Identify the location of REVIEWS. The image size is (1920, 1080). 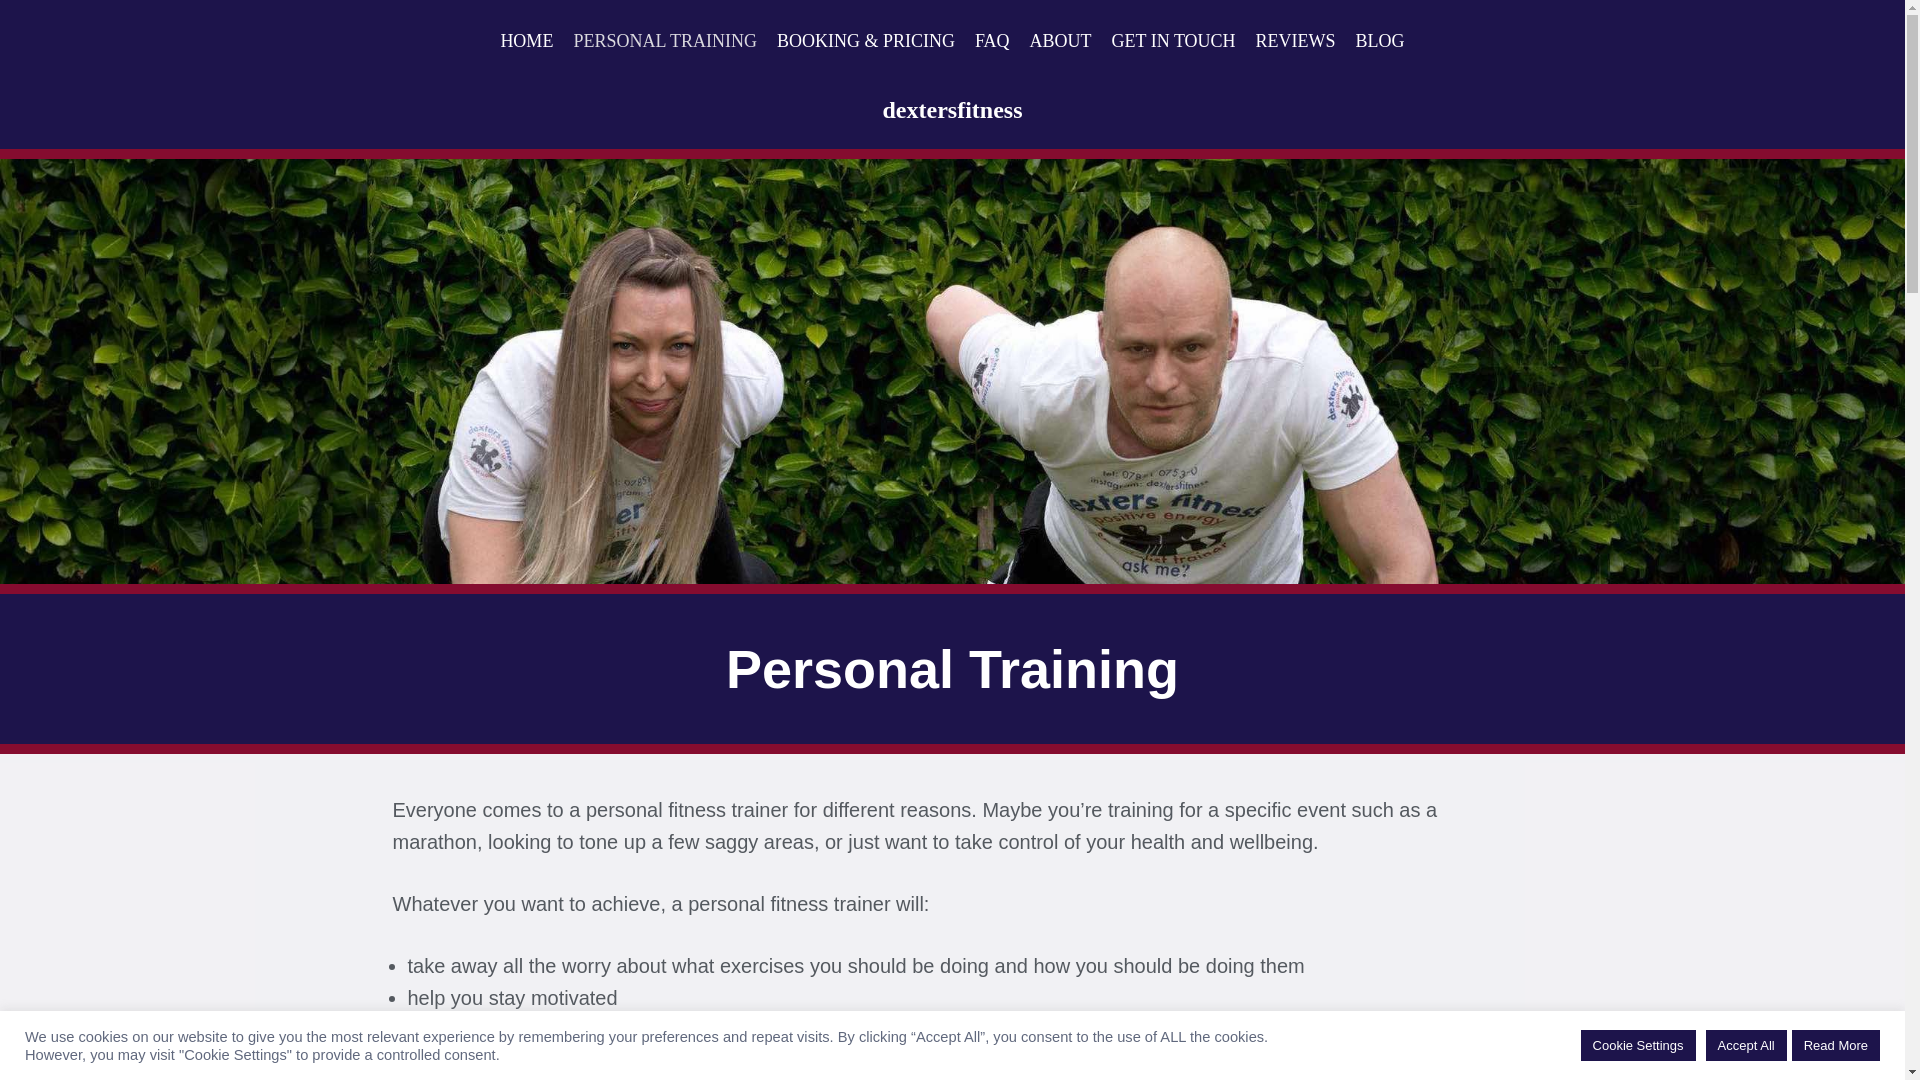
(1296, 42).